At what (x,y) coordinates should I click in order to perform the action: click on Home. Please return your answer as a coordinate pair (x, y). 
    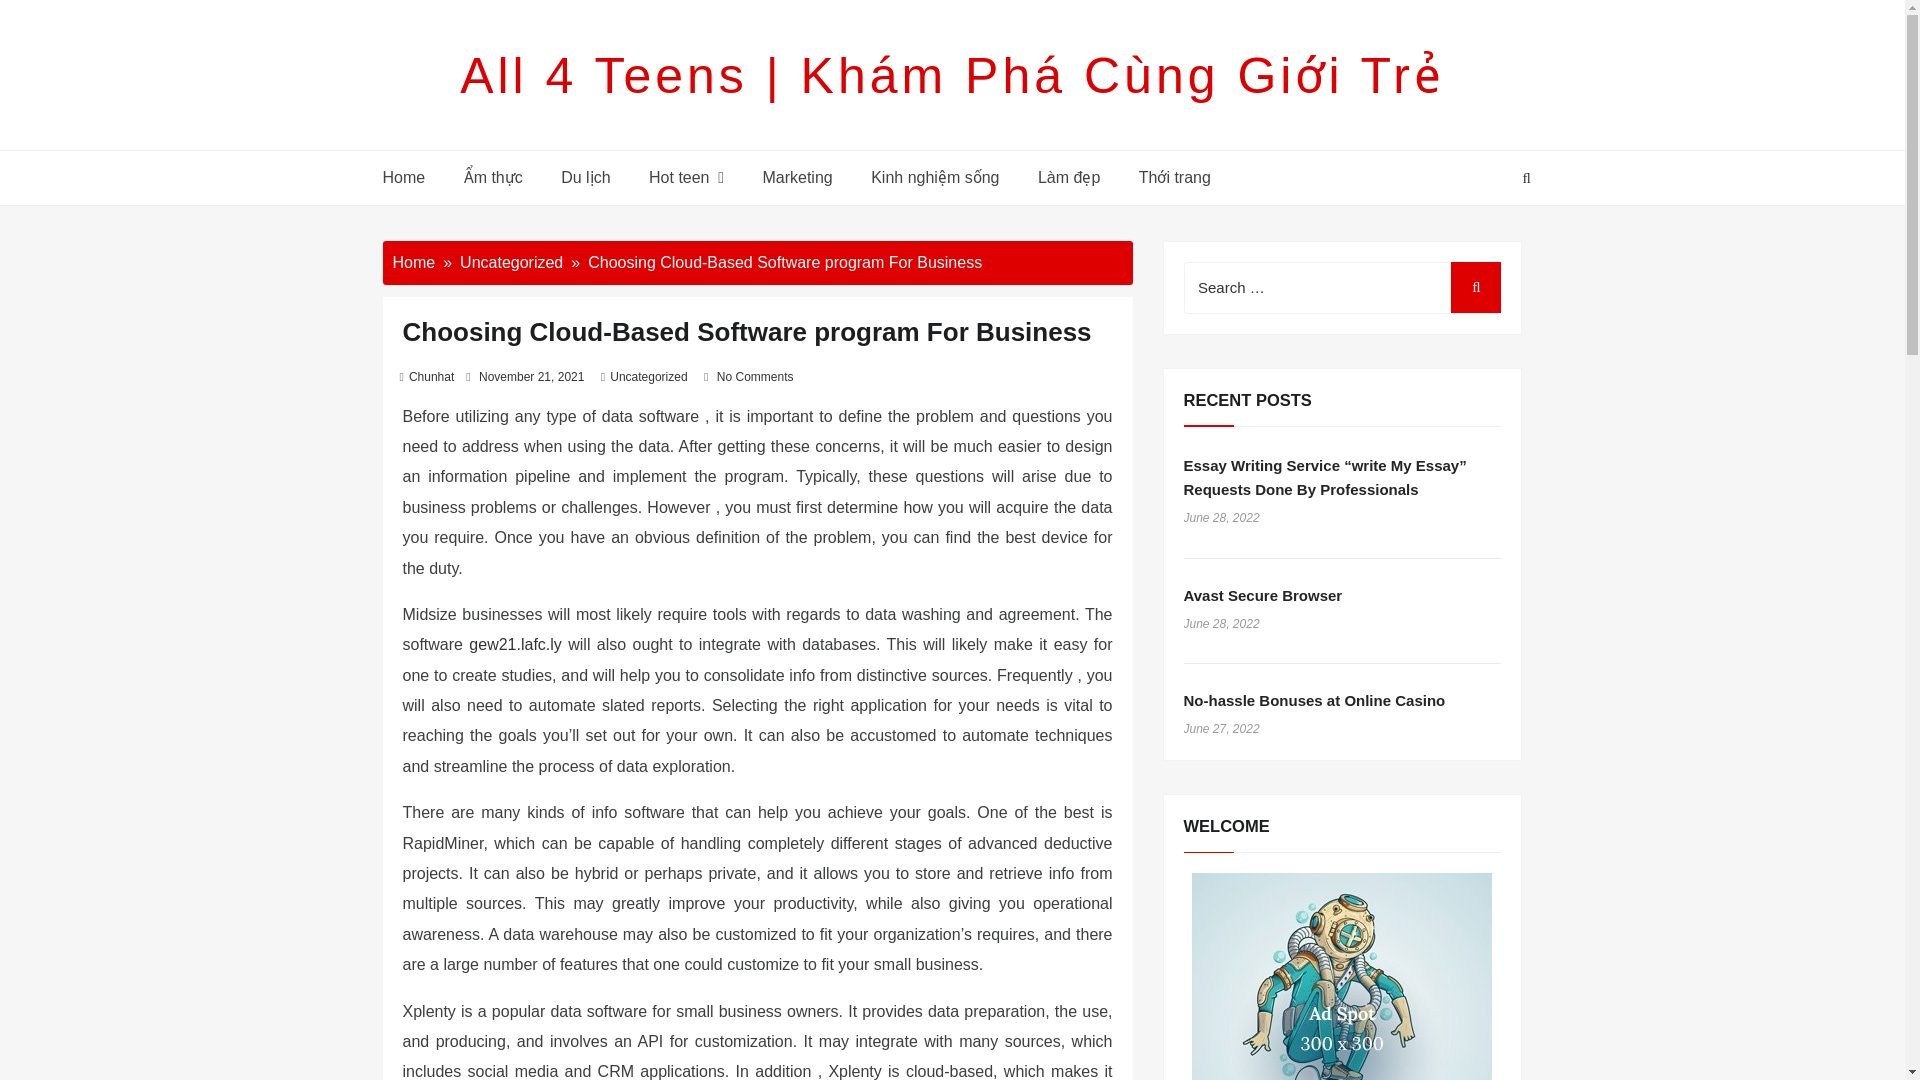
    Looking at the image, I should click on (413, 262).